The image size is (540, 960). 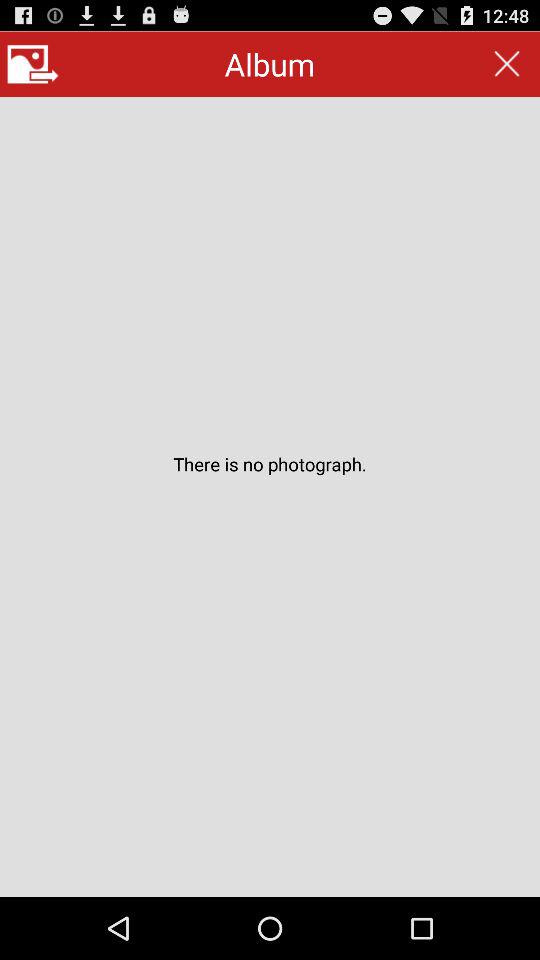 I want to click on turn on item at the top right corner, so click(x=506, y=64).